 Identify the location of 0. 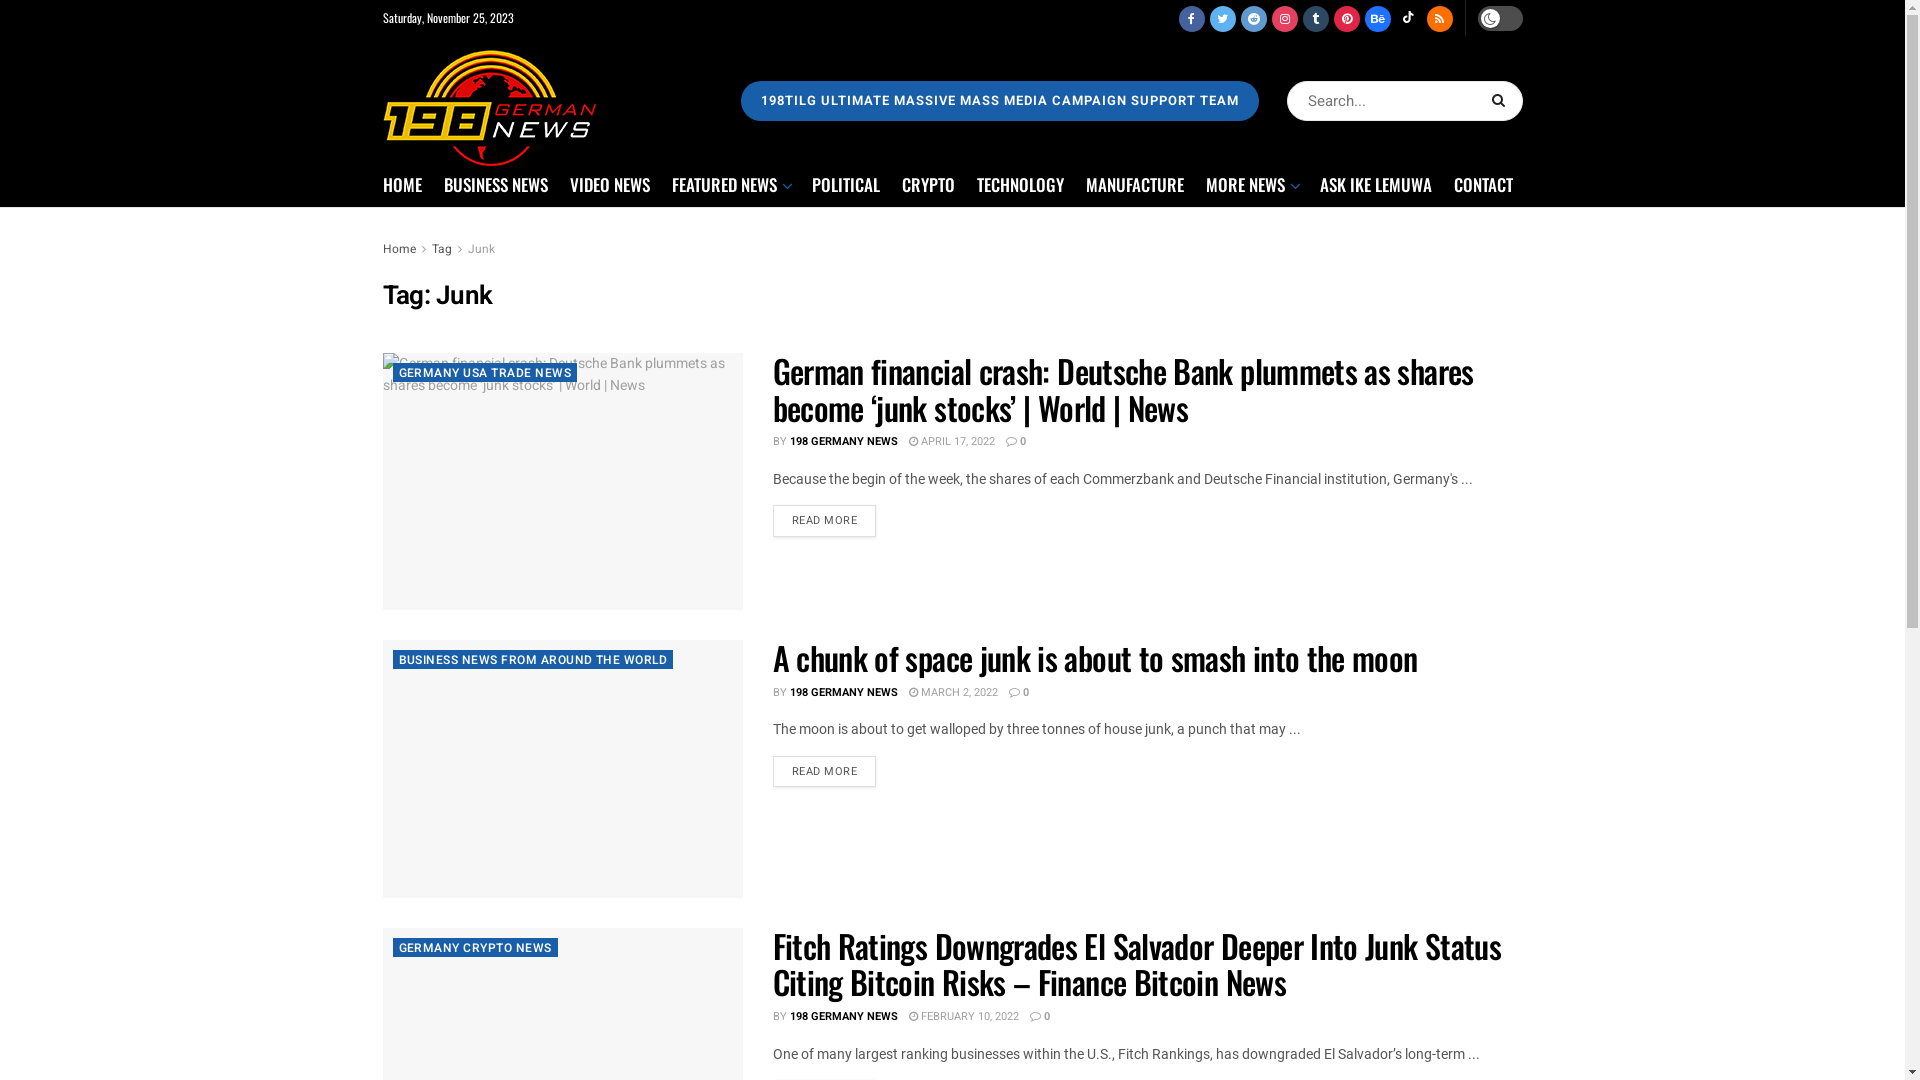
(1016, 442).